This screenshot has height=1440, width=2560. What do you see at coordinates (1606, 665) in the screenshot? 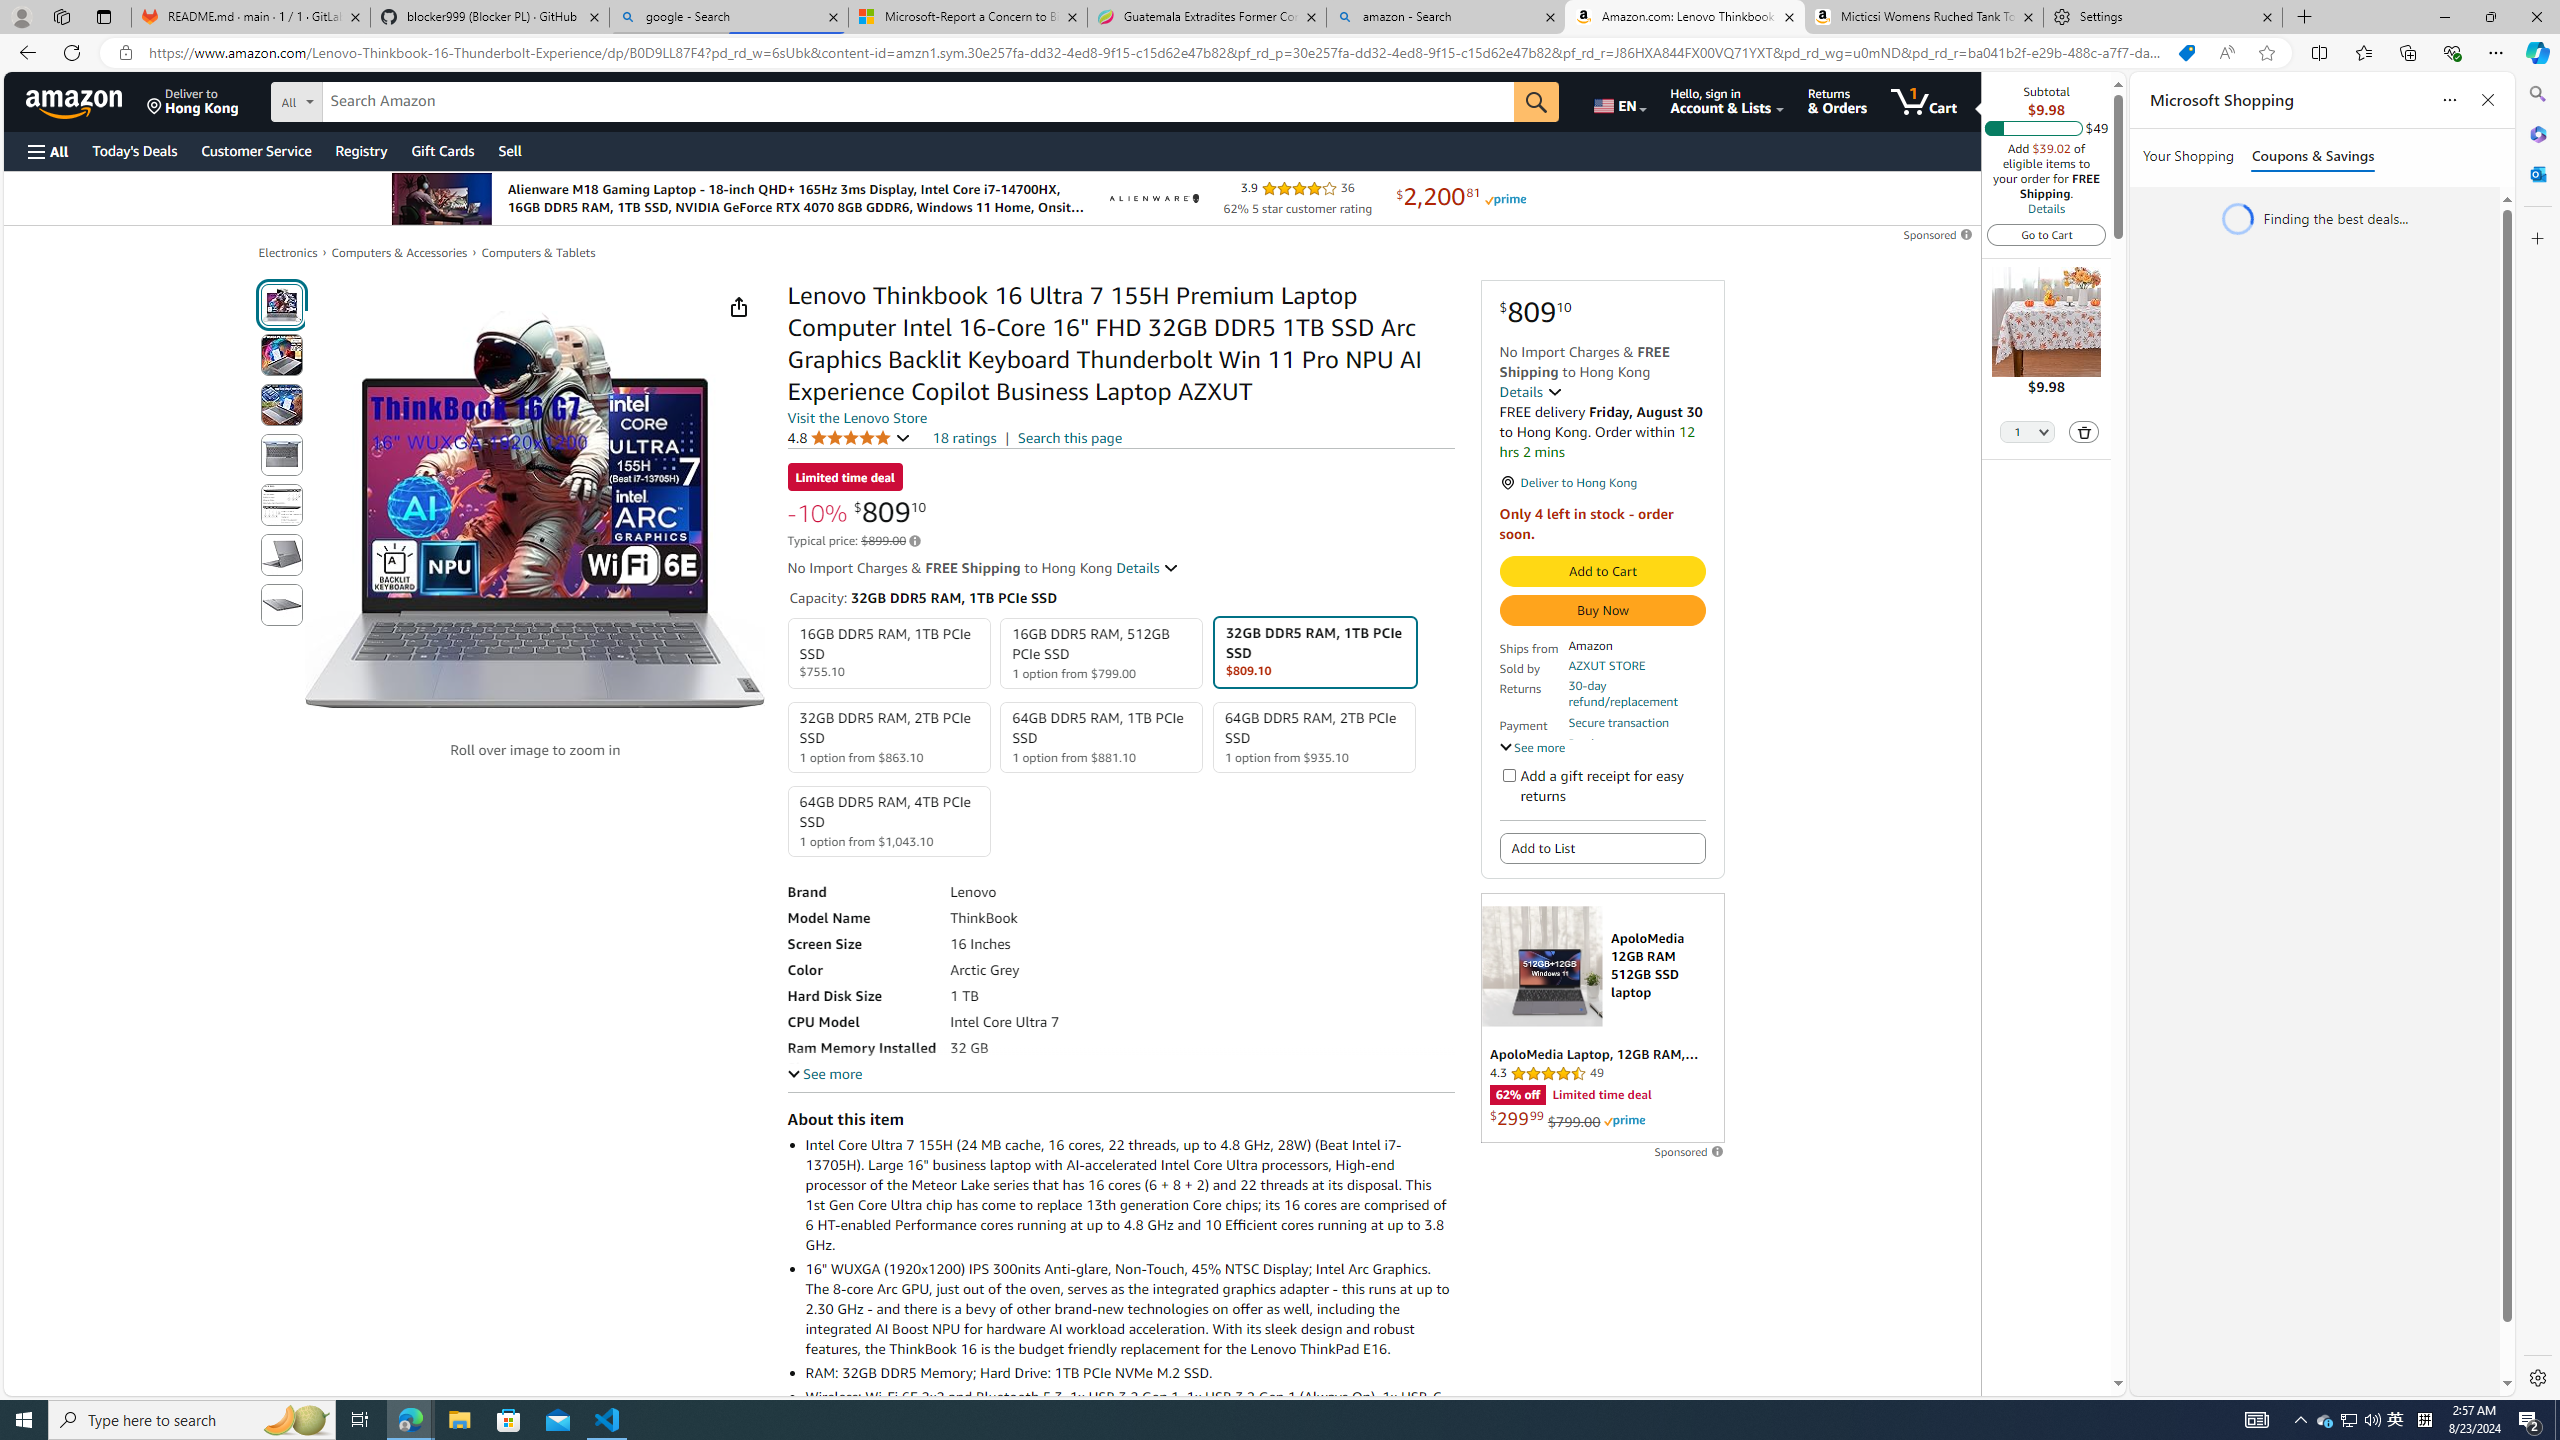
I see `AZXUT STORE` at bounding box center [1606, 665].